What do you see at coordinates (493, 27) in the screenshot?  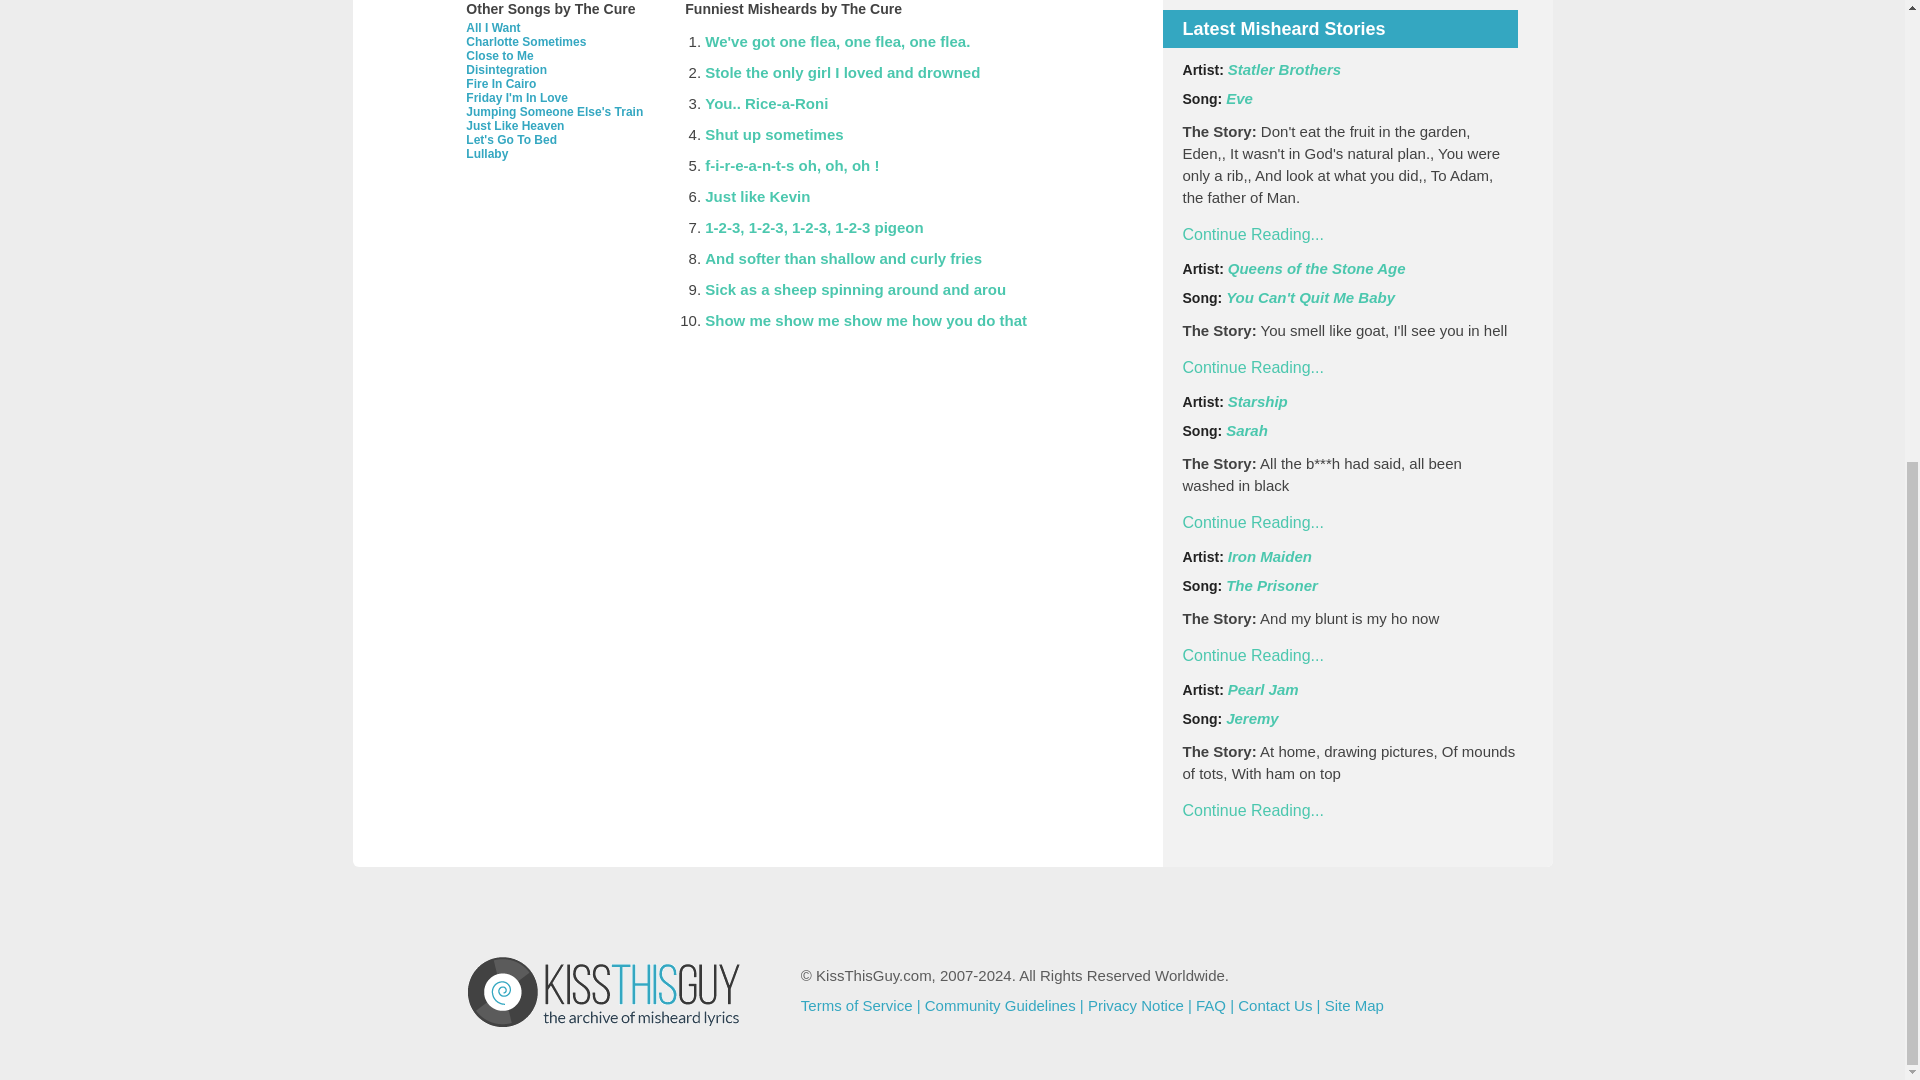 I see `See misheard lyrics of All I Want by The Cure` at bounding box center [493, 27].